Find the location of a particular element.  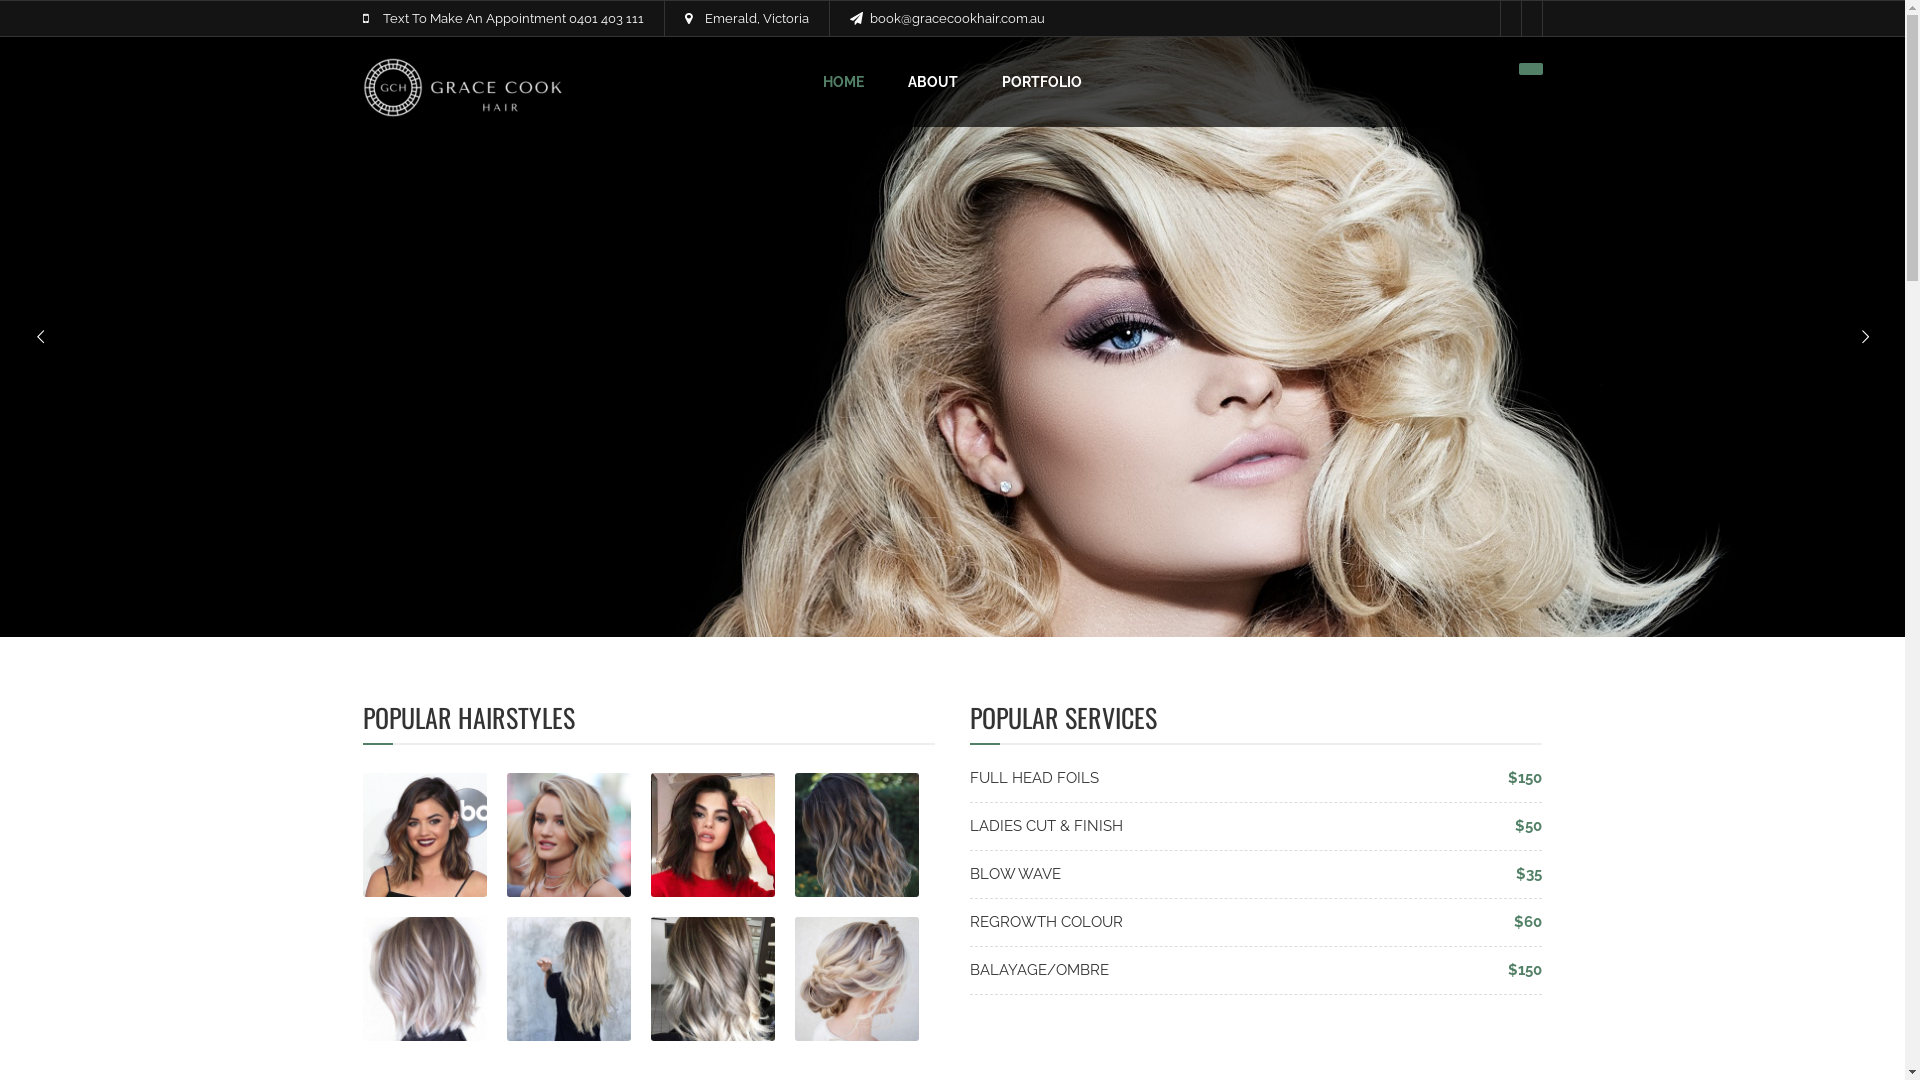

ABOUT is located at coordinates (933, 82).